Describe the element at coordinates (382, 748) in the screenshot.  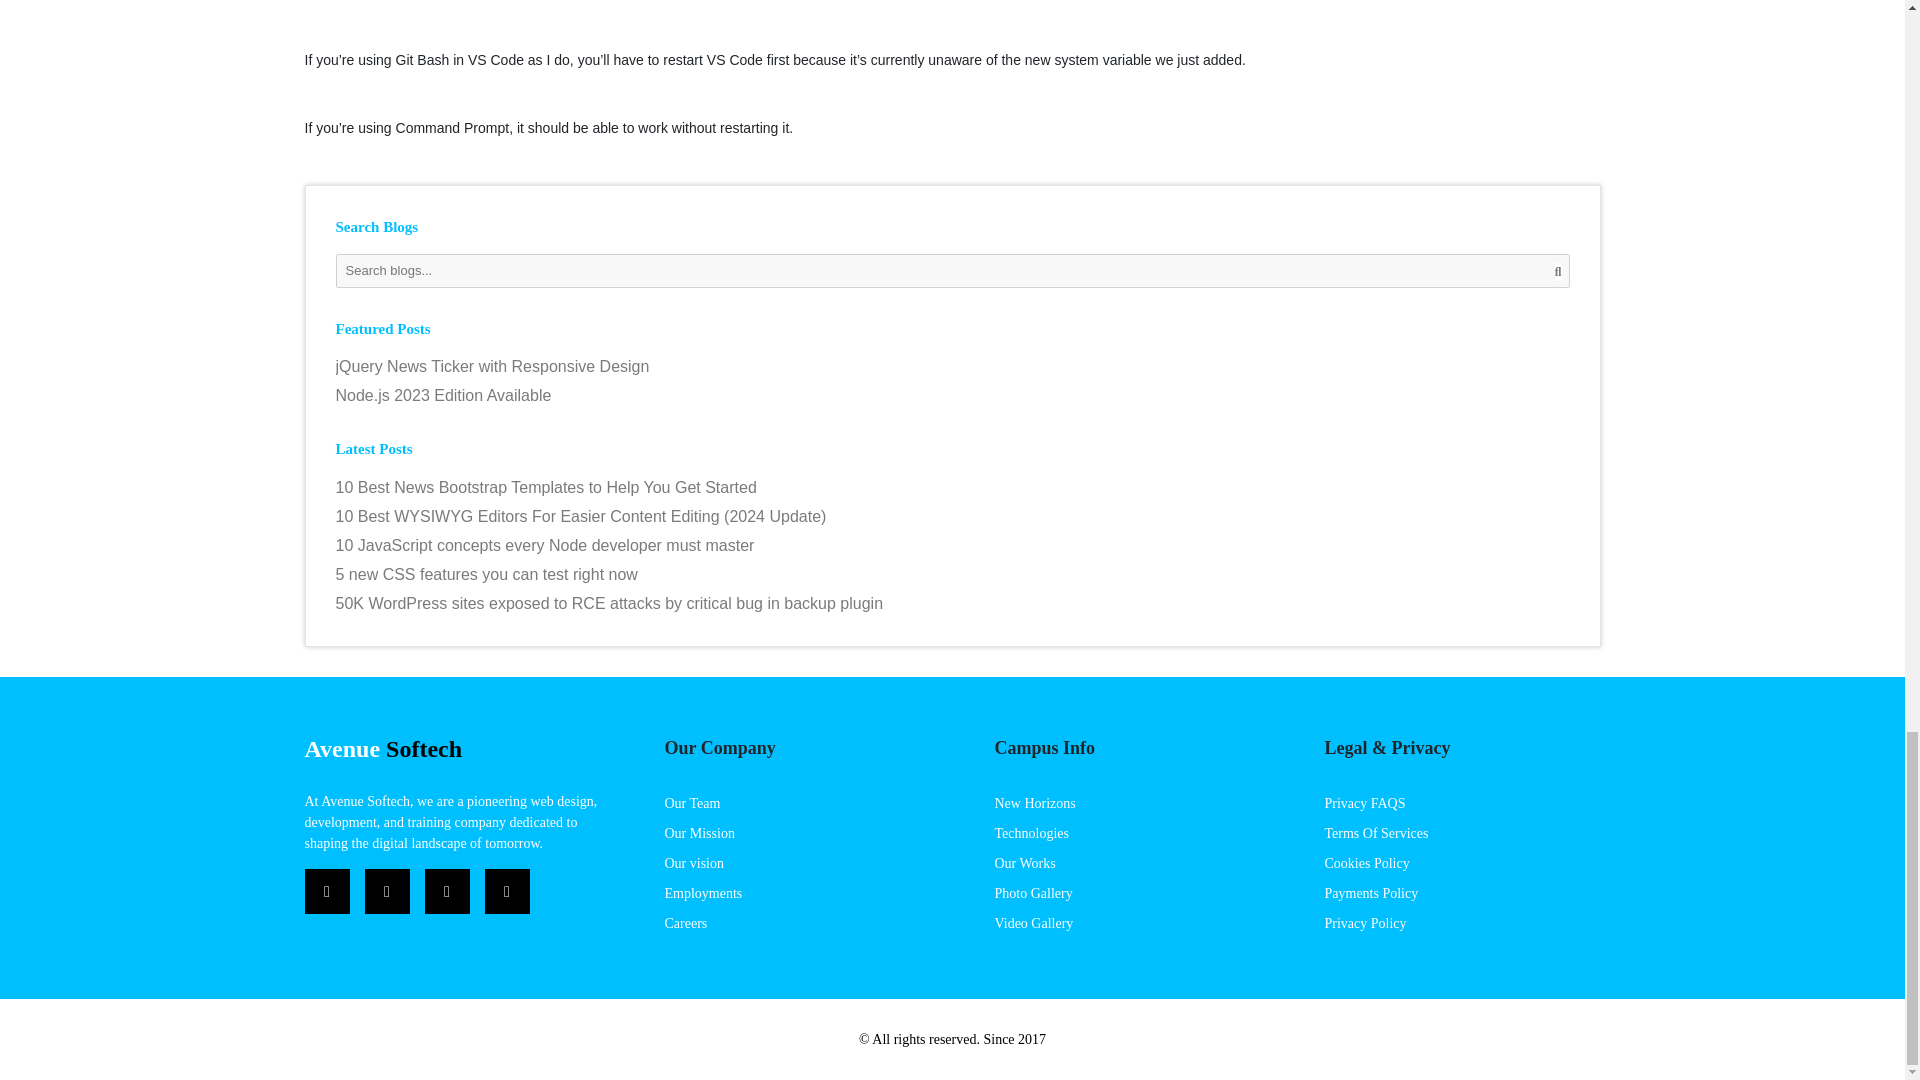
I see `AvenueSoftech` at that location.